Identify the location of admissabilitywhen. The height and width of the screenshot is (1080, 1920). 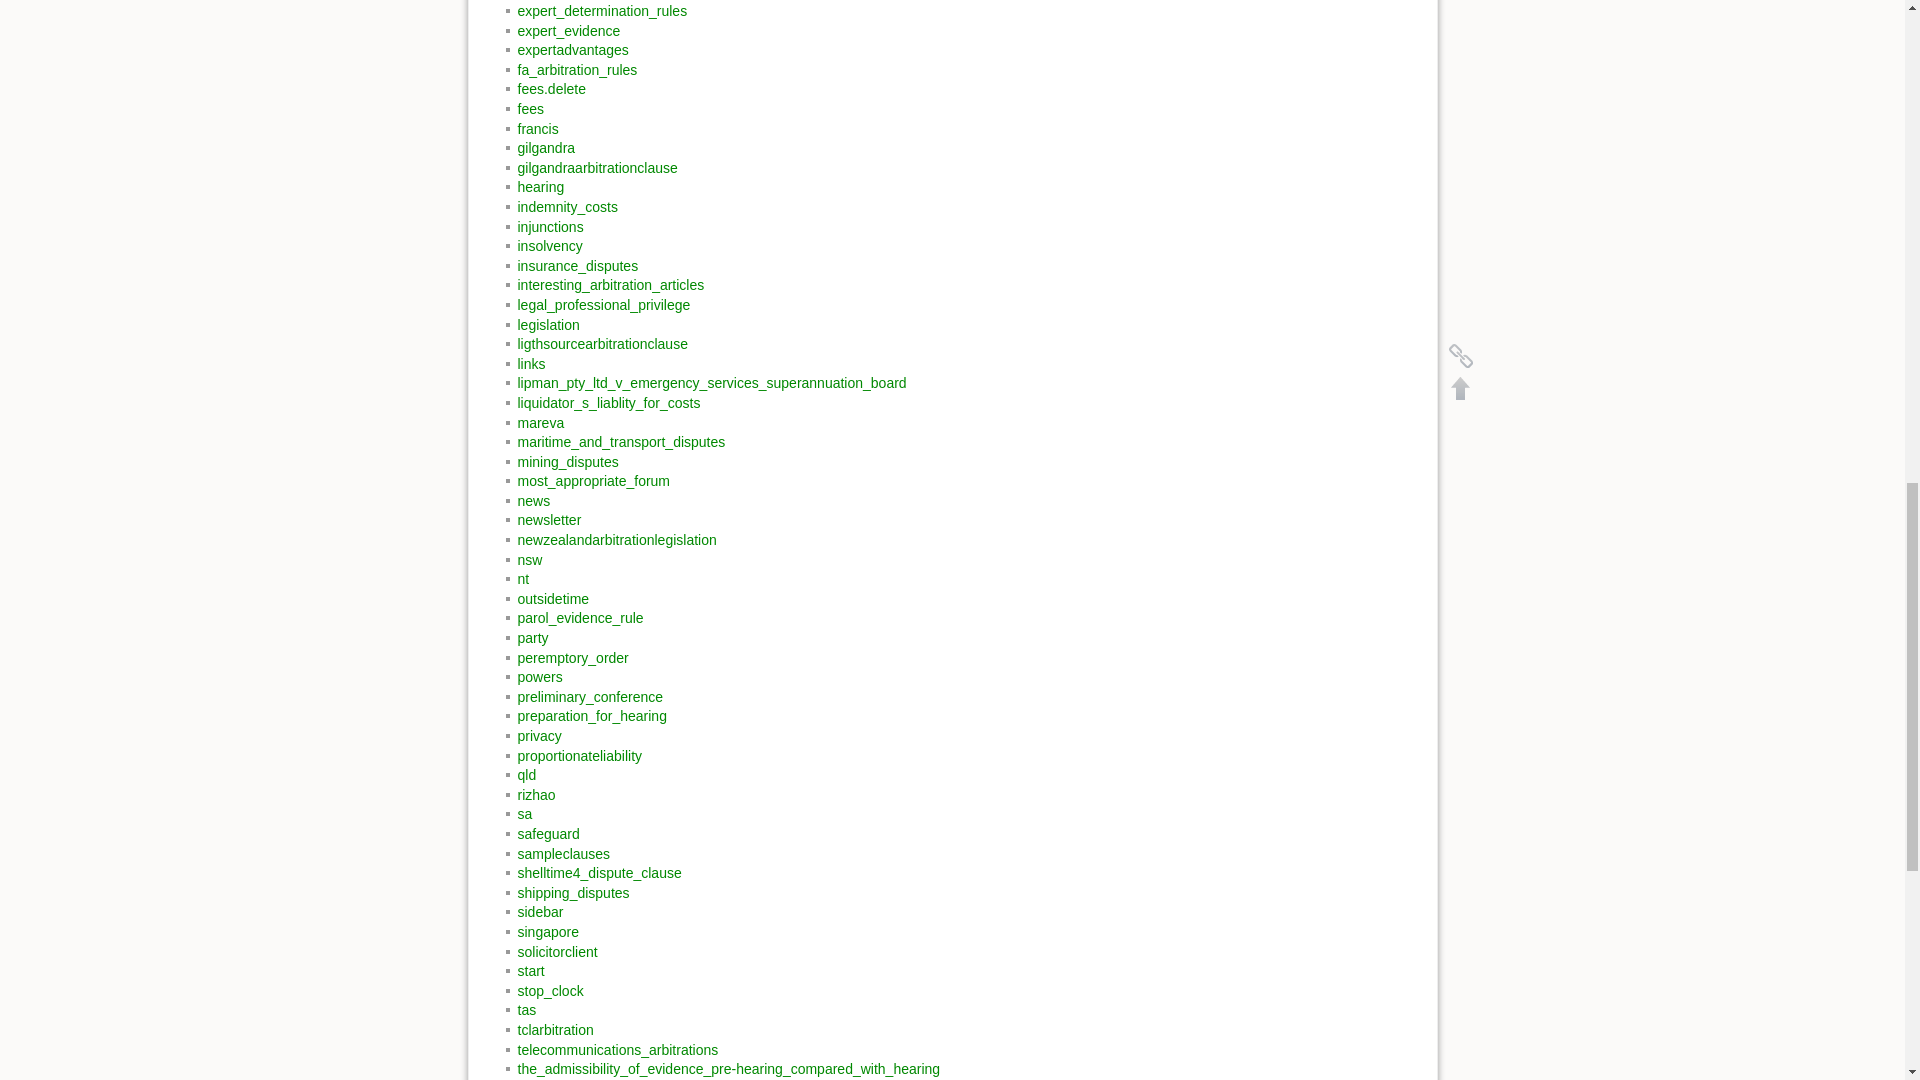
(575, 453).